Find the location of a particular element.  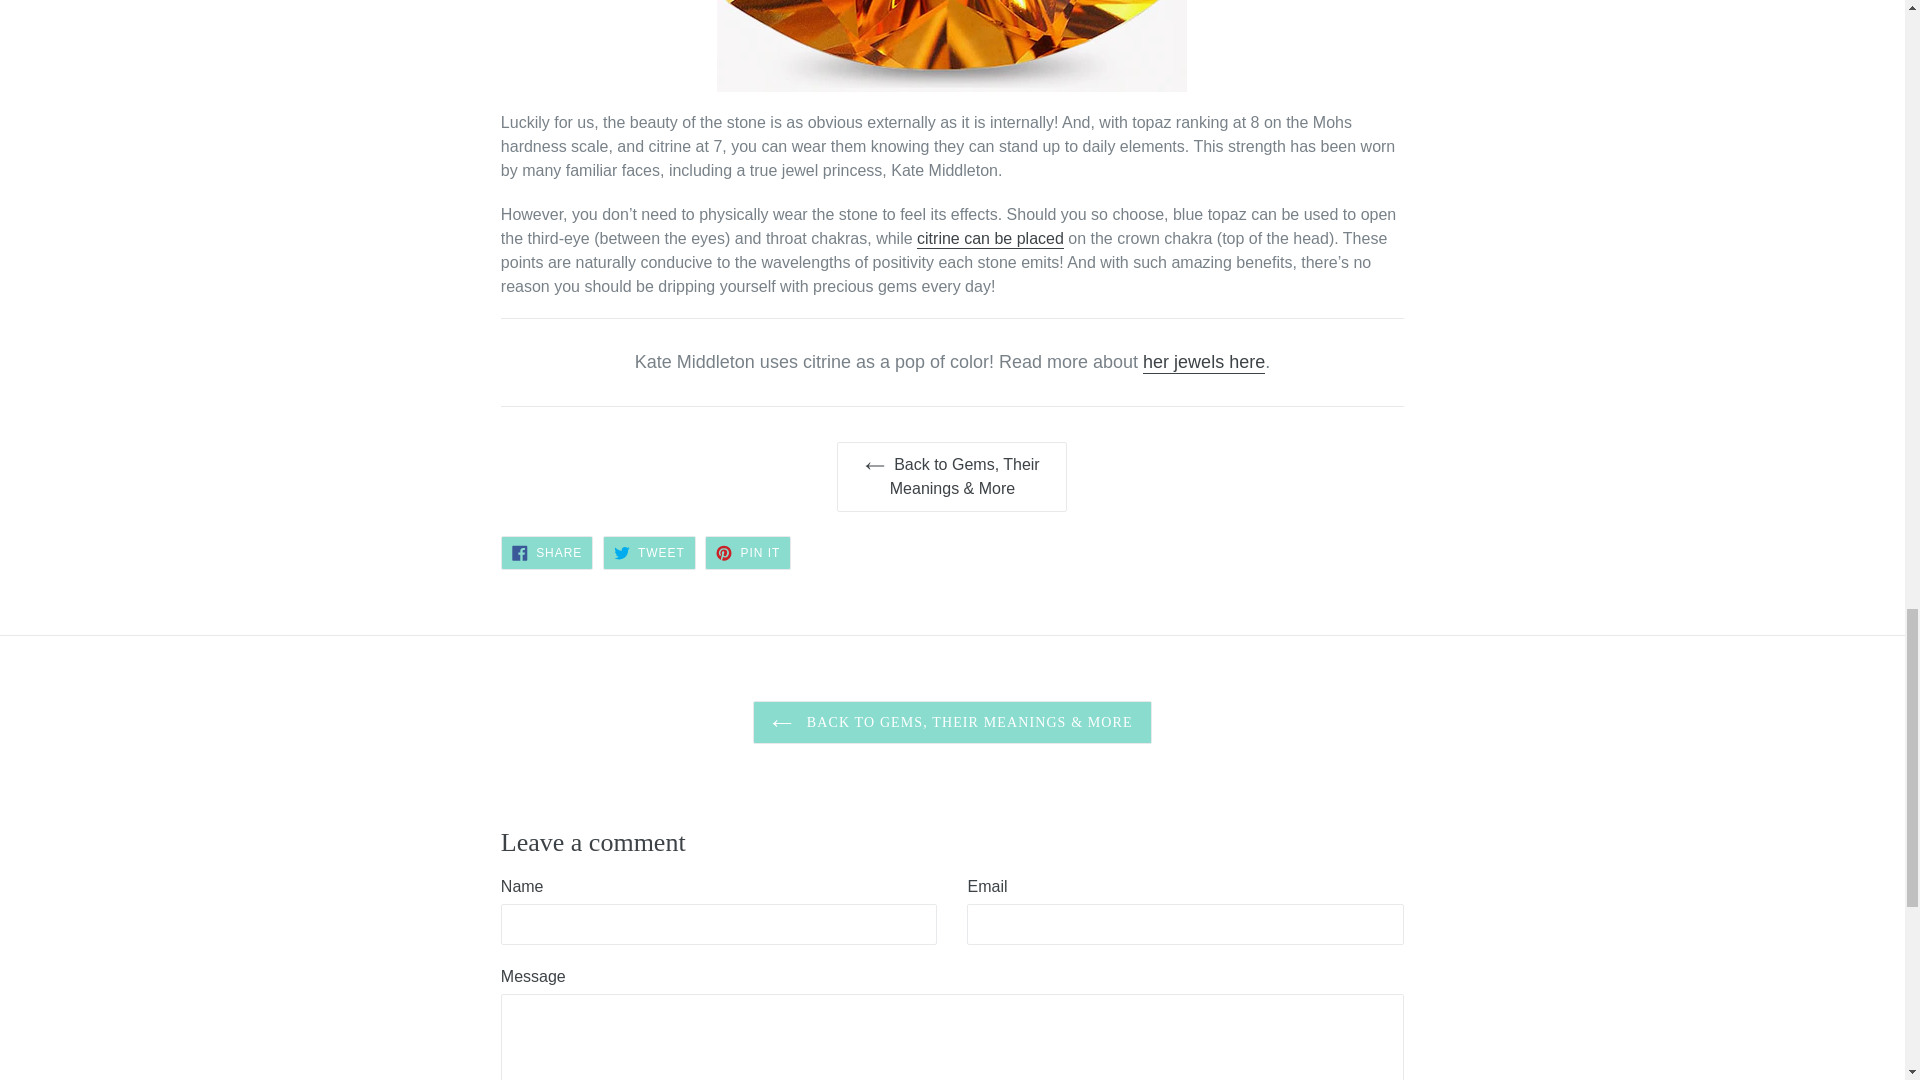

Tweet on Twitter is located at coordinates (648, 552).